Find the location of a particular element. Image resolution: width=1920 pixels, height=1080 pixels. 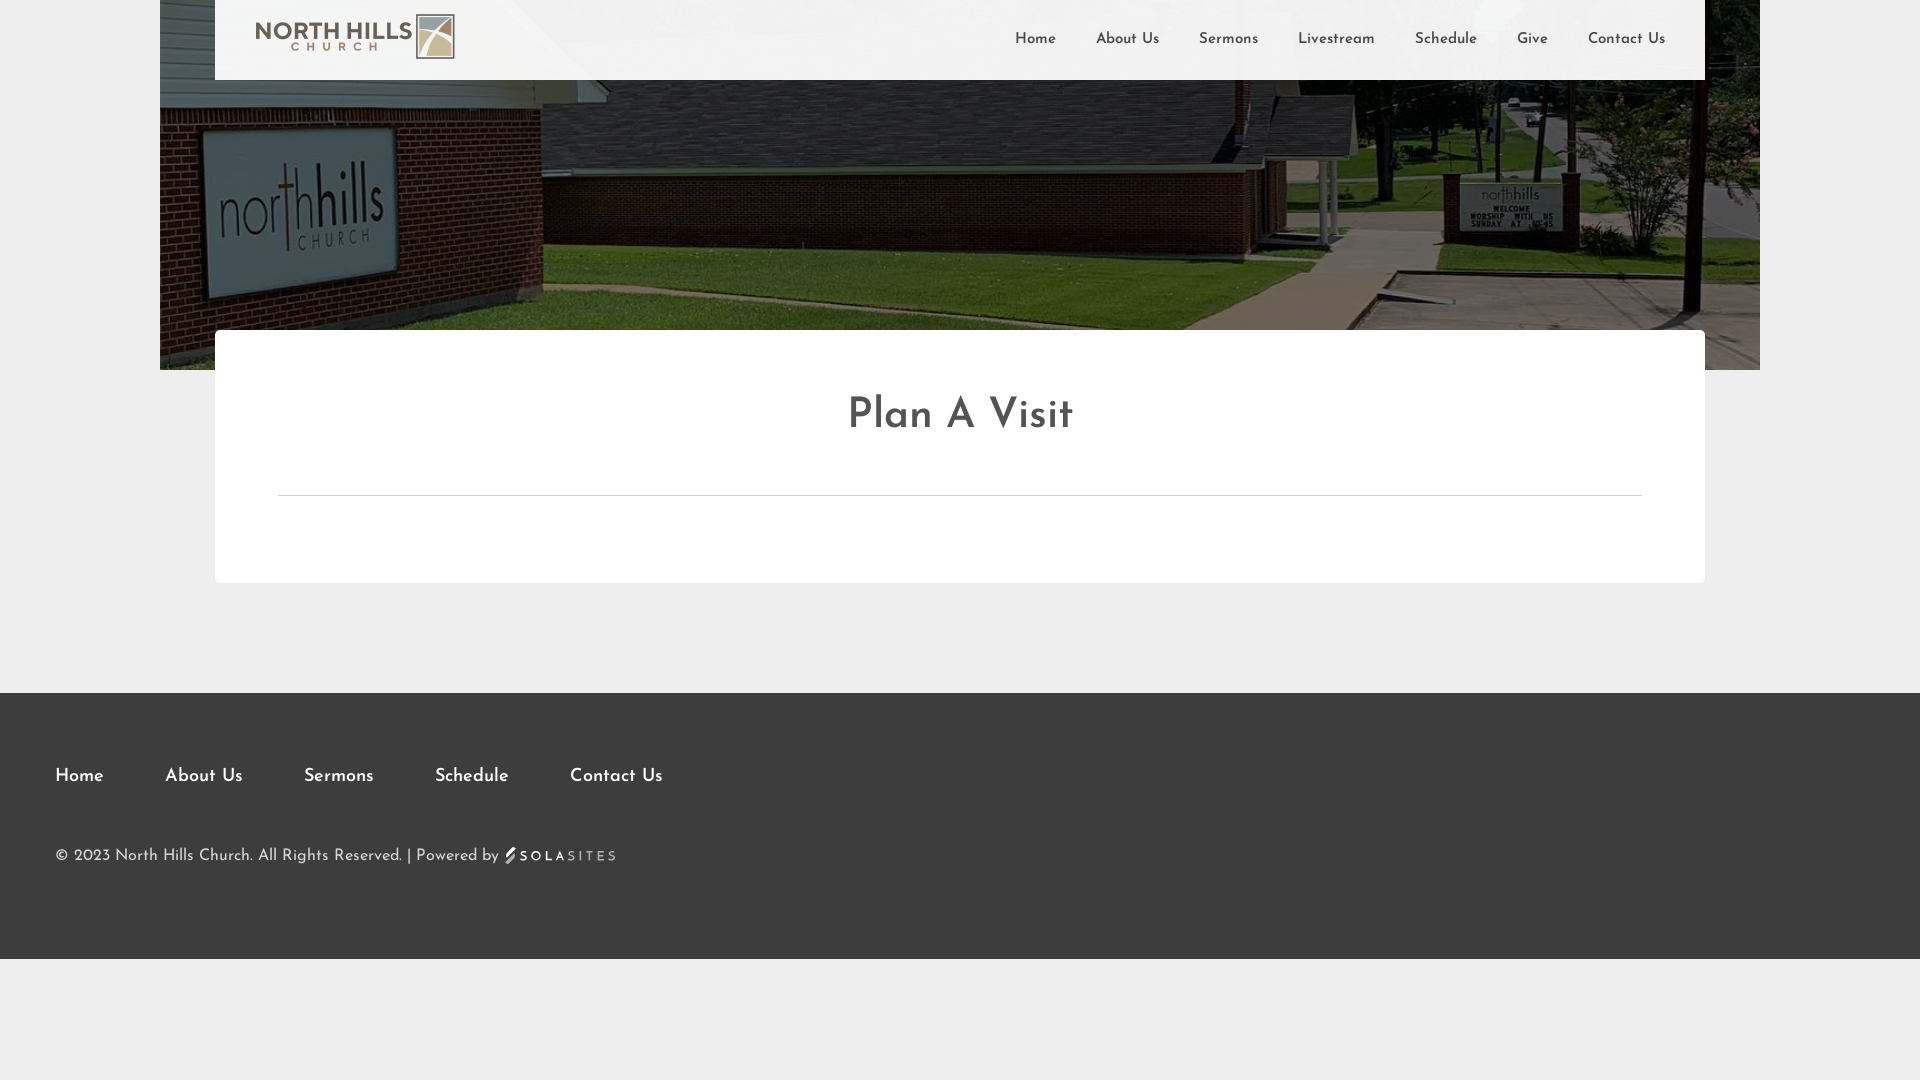

Schedule is located at coordinates (500, 776).